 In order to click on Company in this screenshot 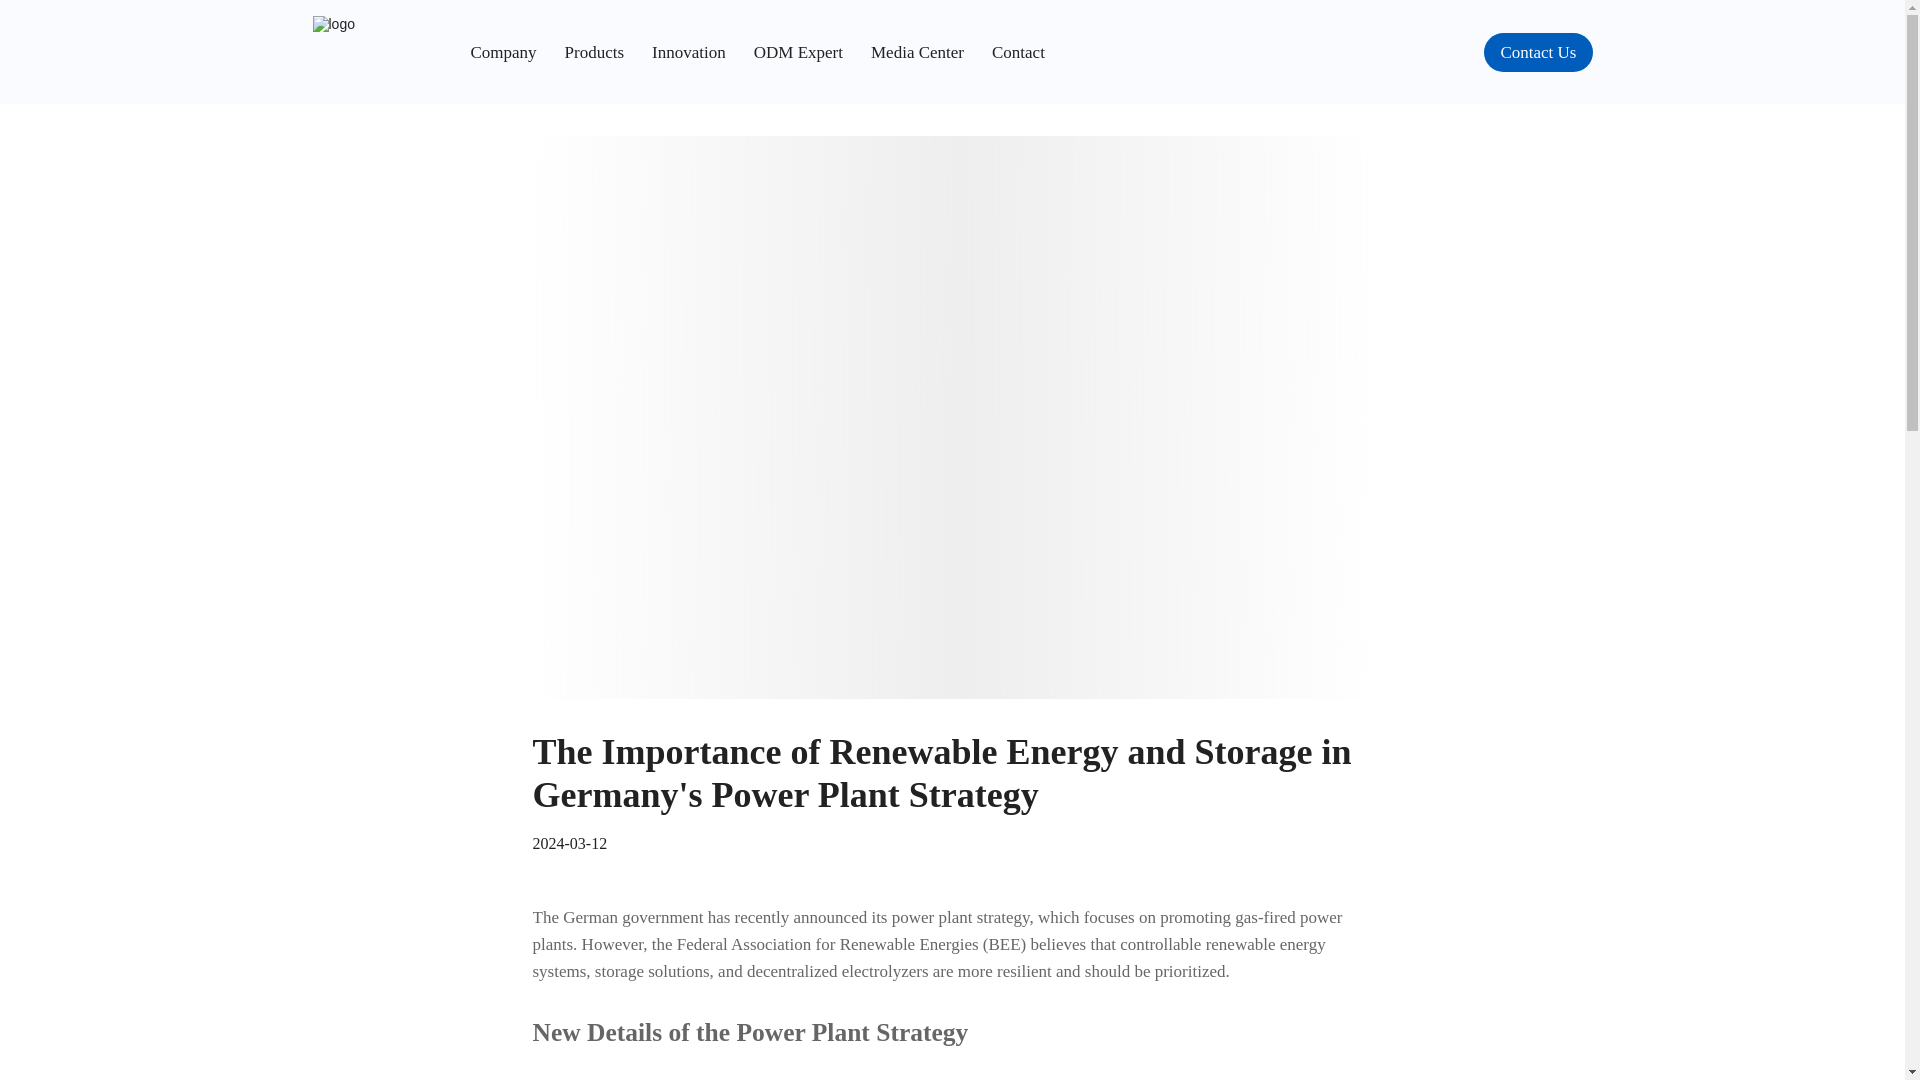, I will do `click(517, 54)`.